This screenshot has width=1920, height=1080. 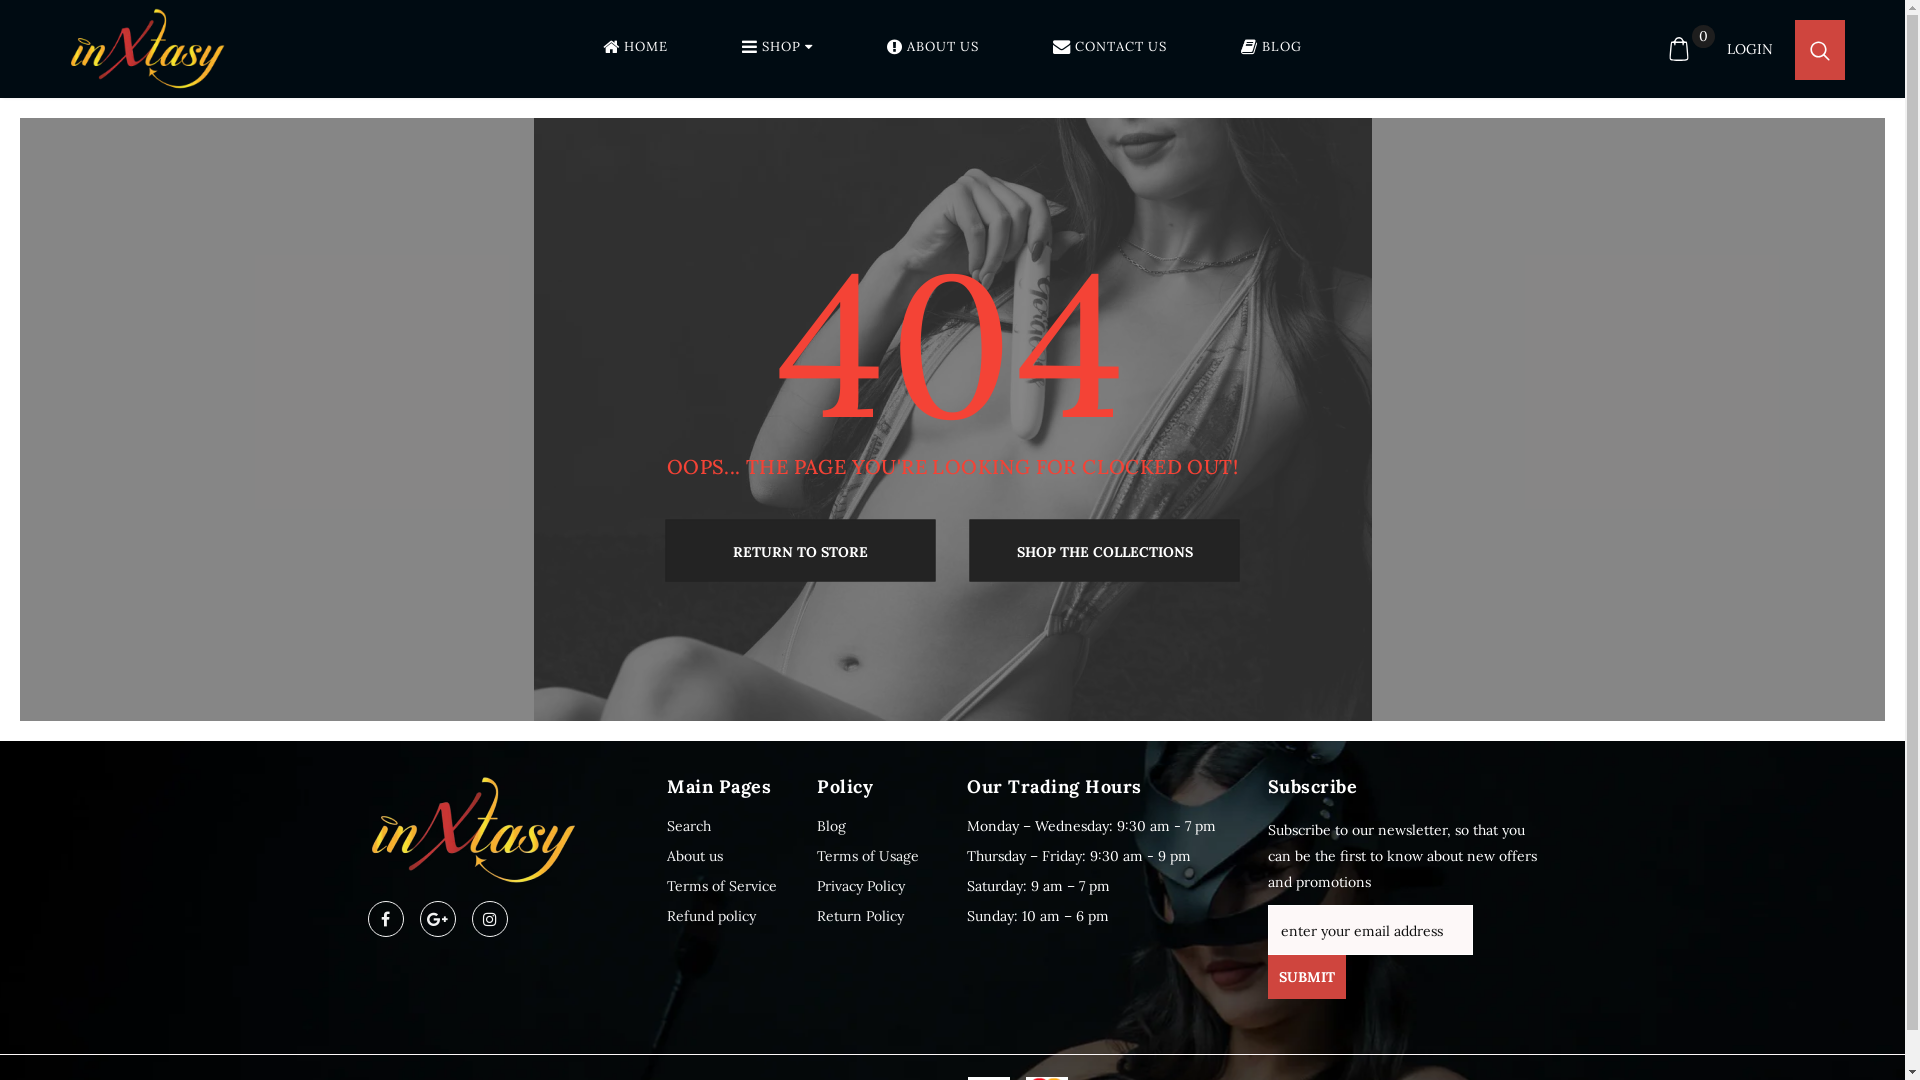 What do you see at coordinates (178, 49) in the screenshot?
I see `Logo` at bounding box center [178, 49].